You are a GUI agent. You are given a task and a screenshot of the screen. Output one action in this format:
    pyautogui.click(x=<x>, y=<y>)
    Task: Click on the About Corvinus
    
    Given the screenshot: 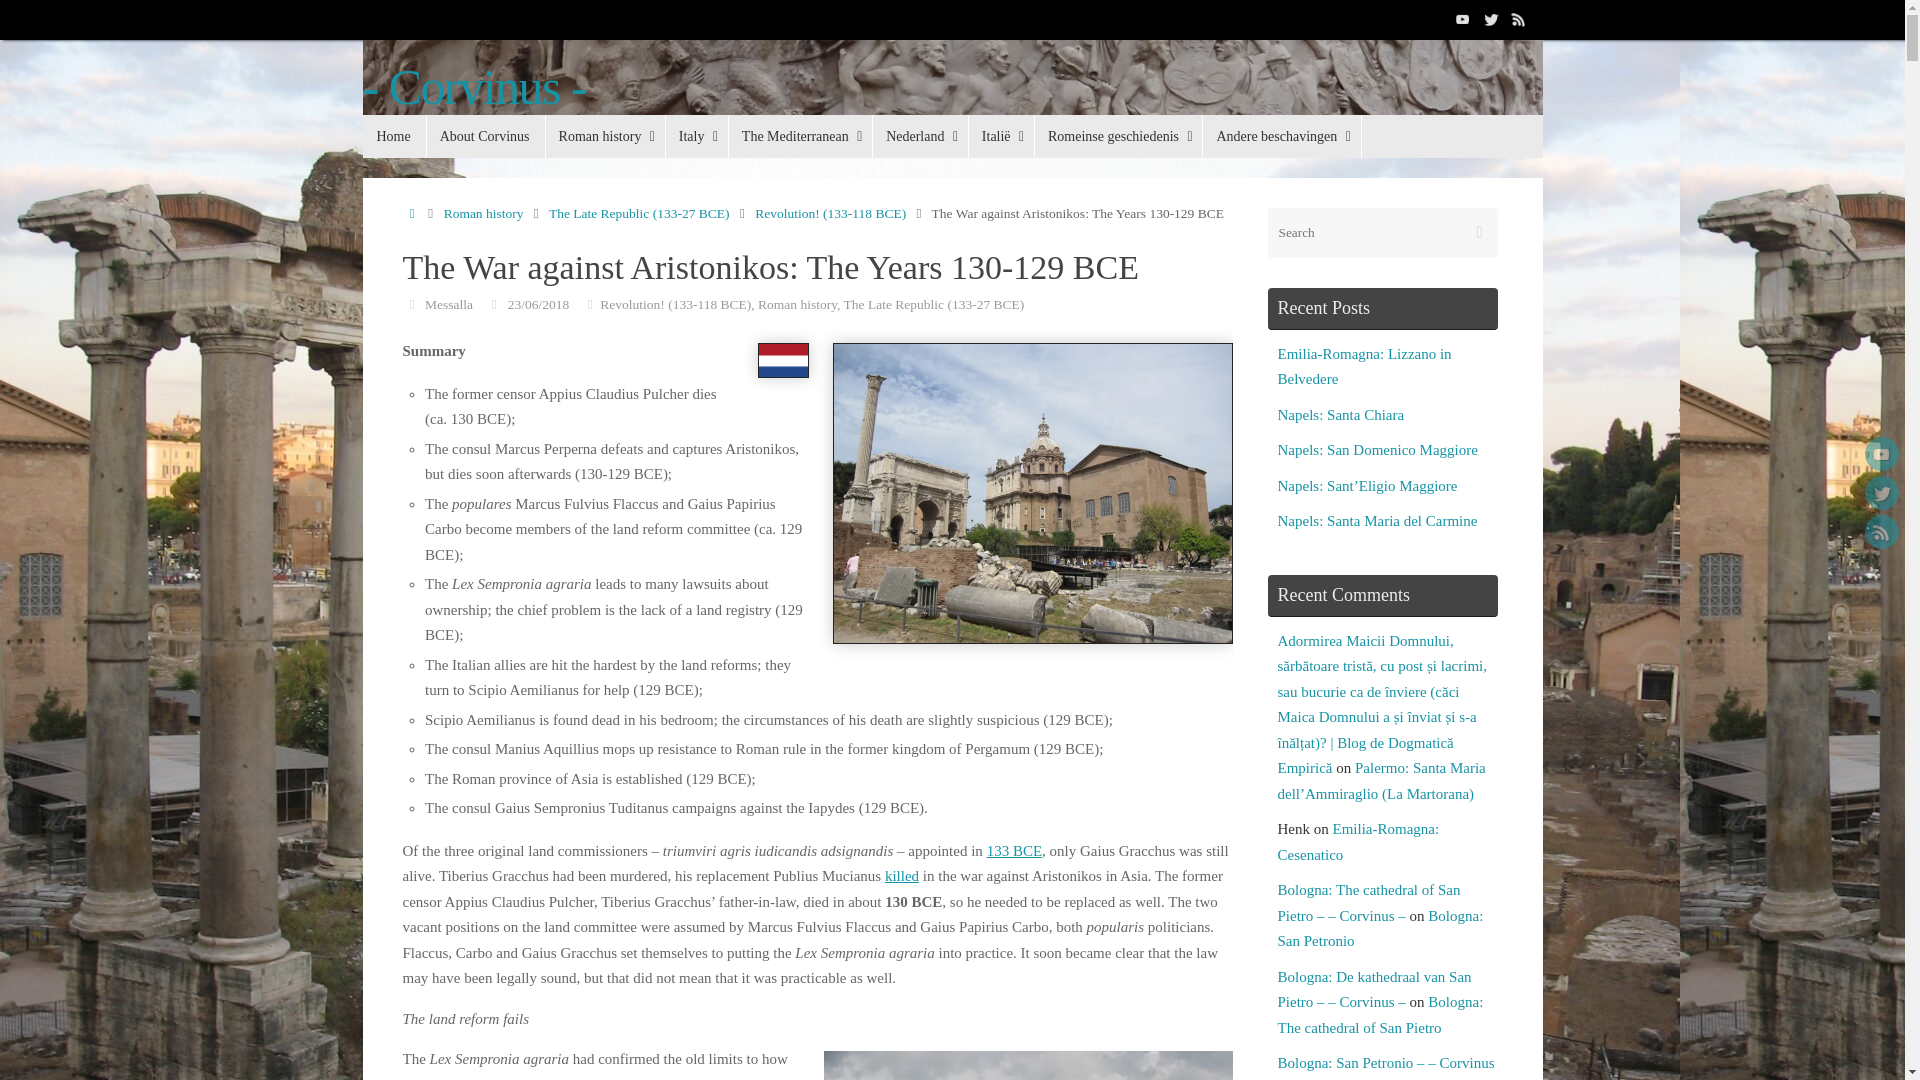 What is the action you would take?
    pyautogui.click(x=486, y=136)
    